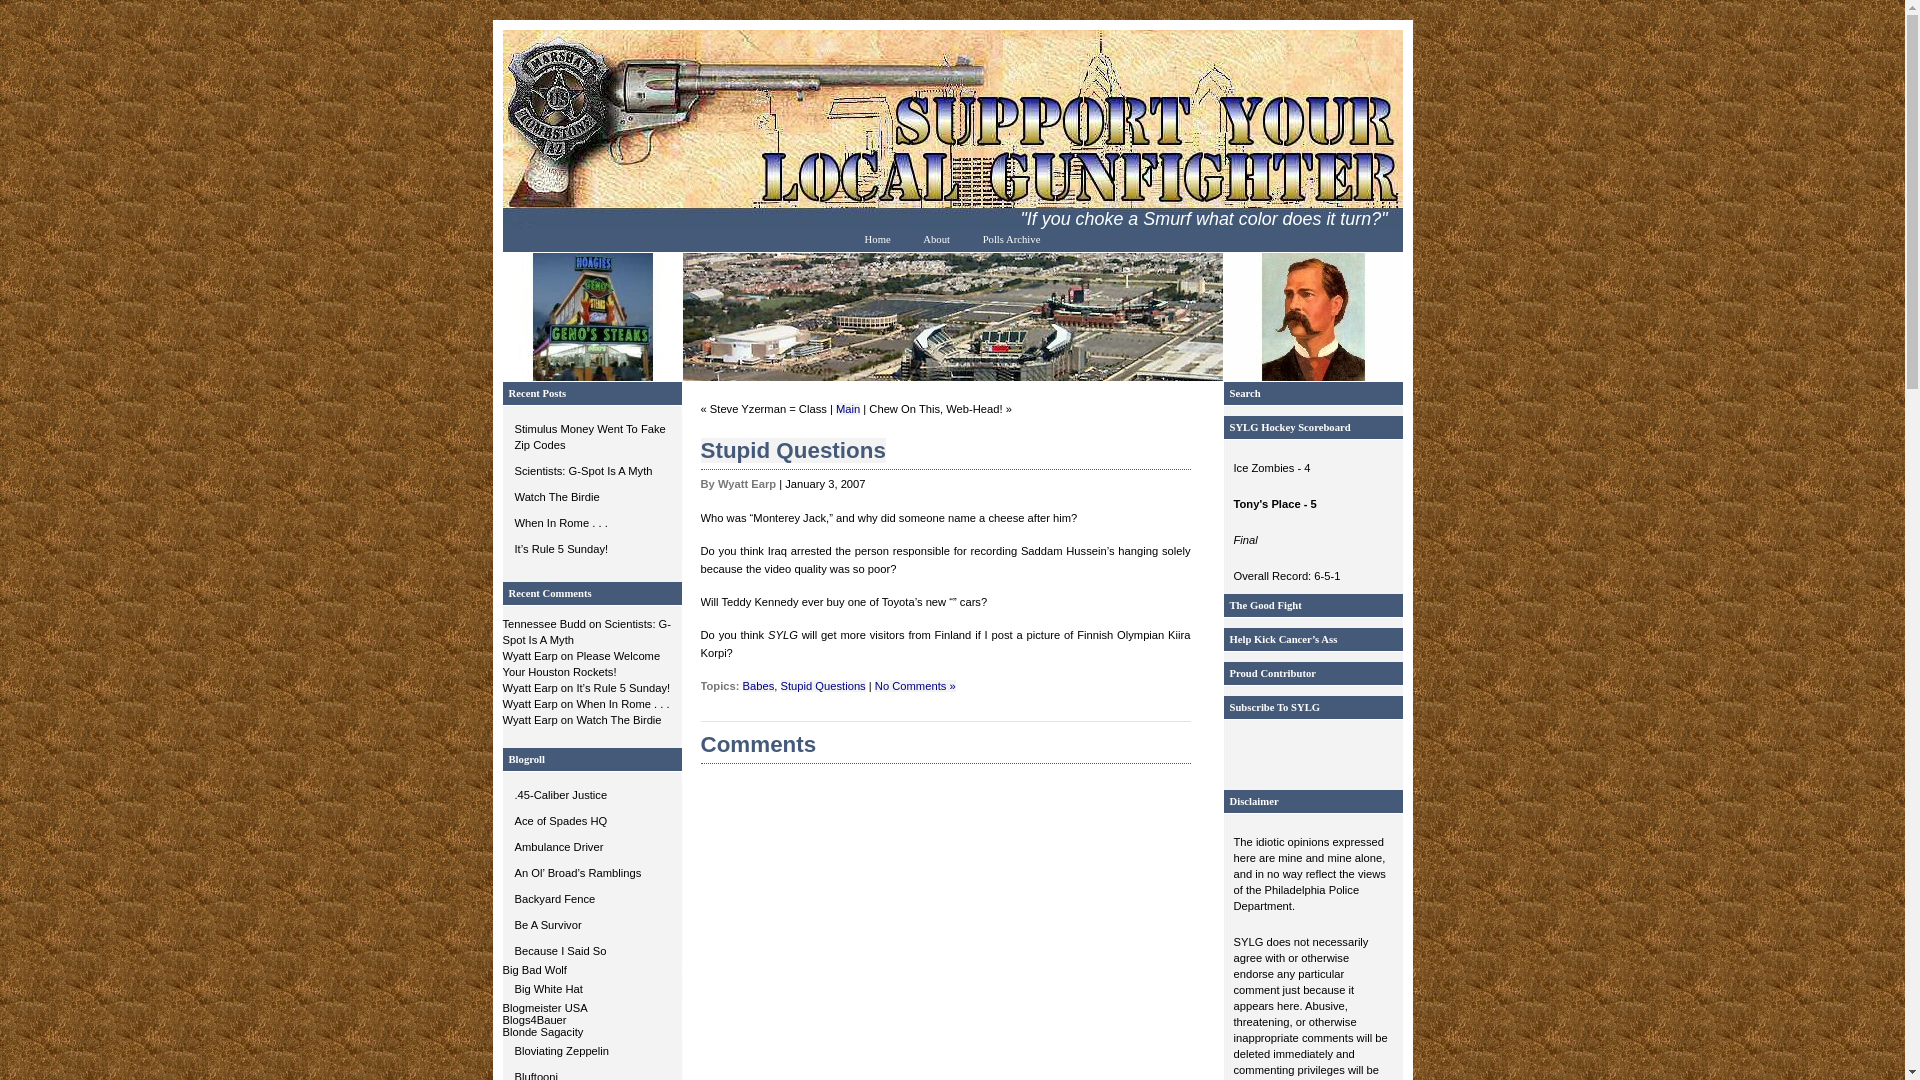  I want to click on Because I Said So, so click(591, 951).